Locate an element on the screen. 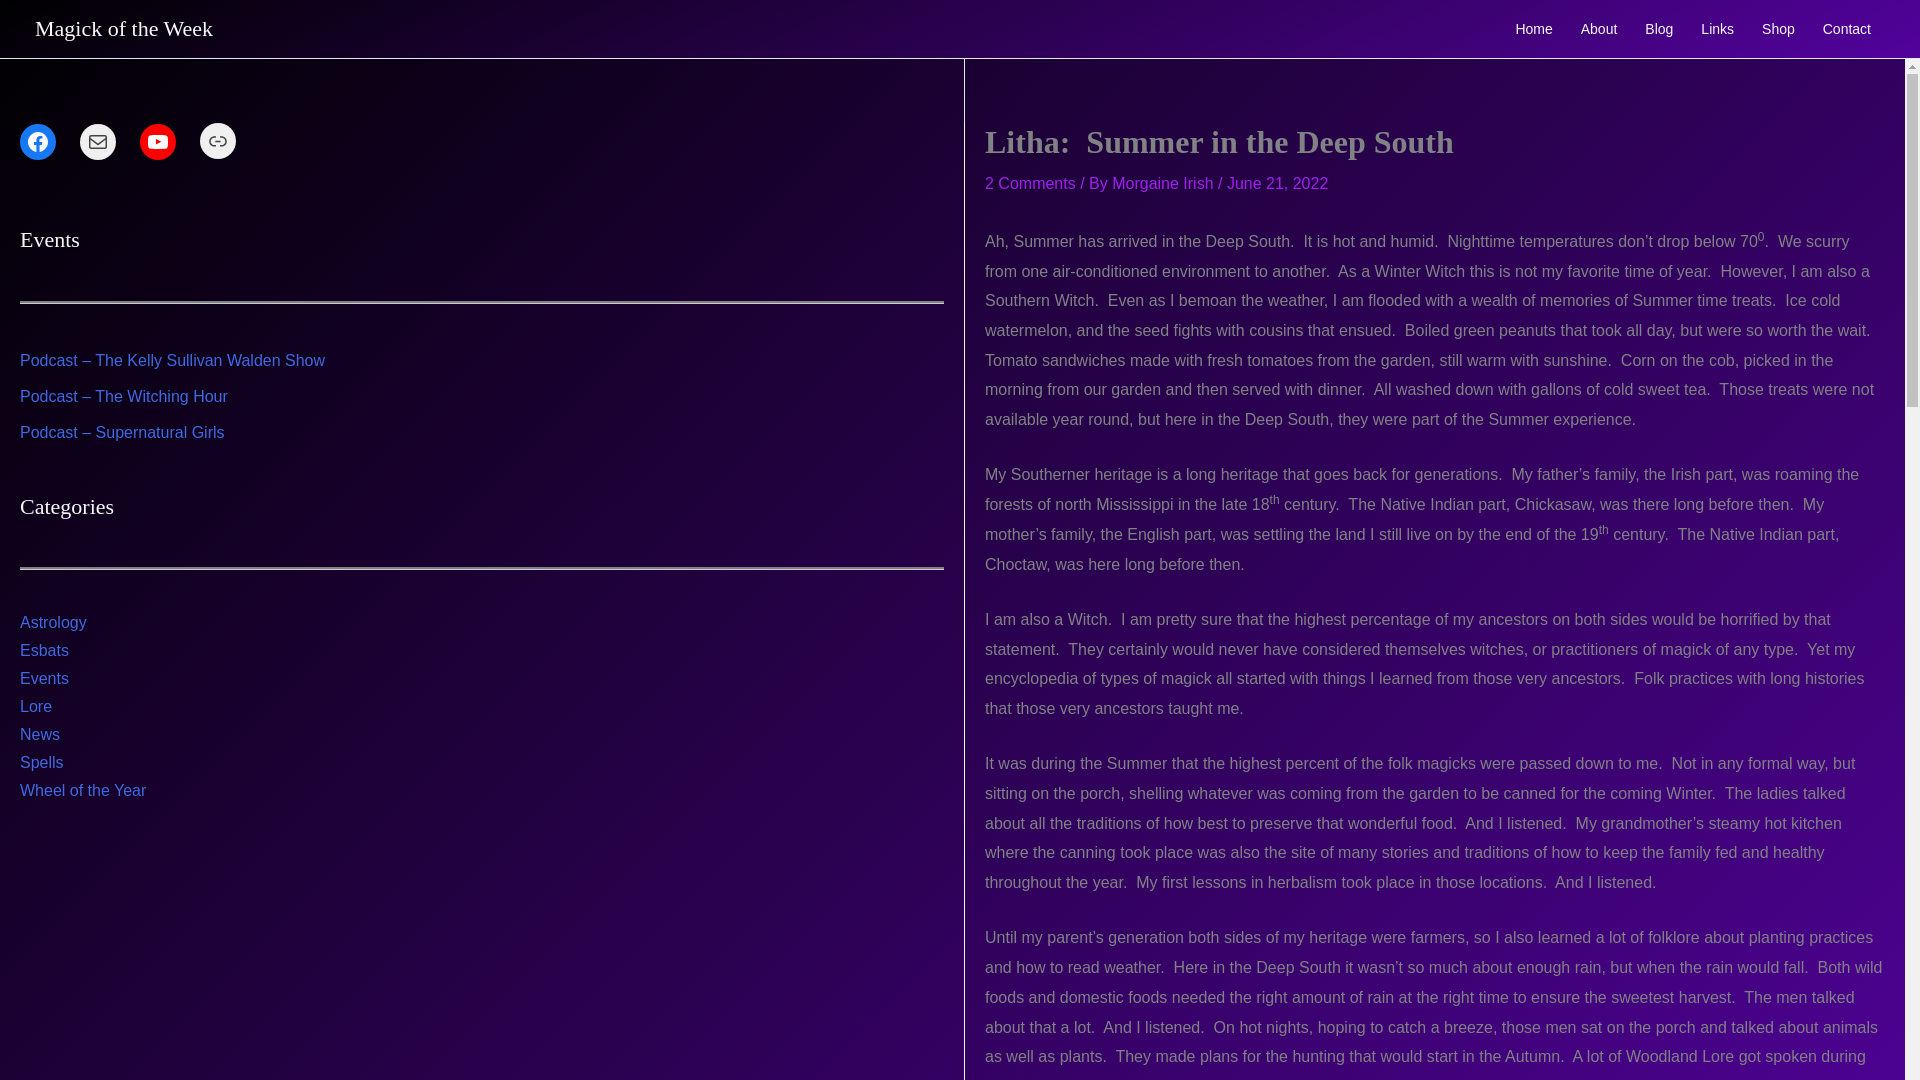 This screenshot has height=1080, width=1920. 2 Comments is located at coordinates (1030, 183).